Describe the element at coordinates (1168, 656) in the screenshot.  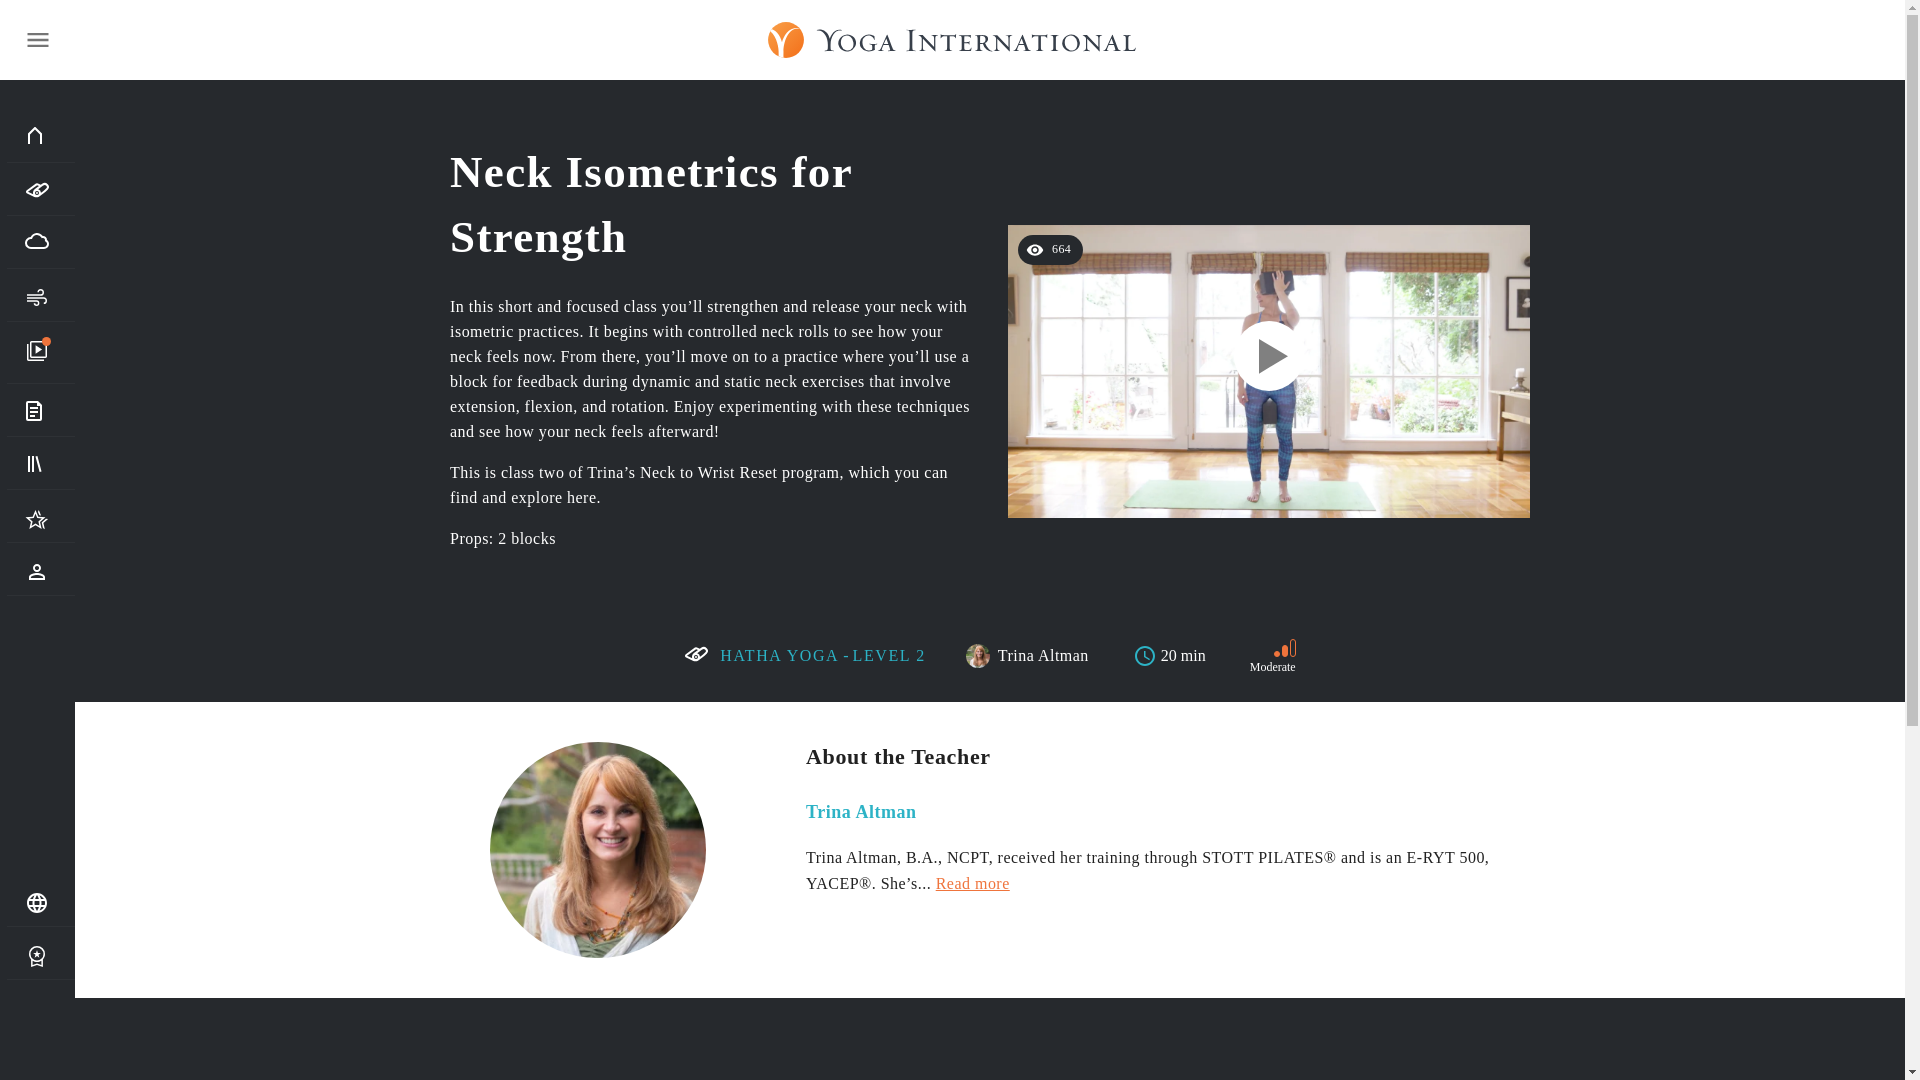
I see `20 min` at that location.